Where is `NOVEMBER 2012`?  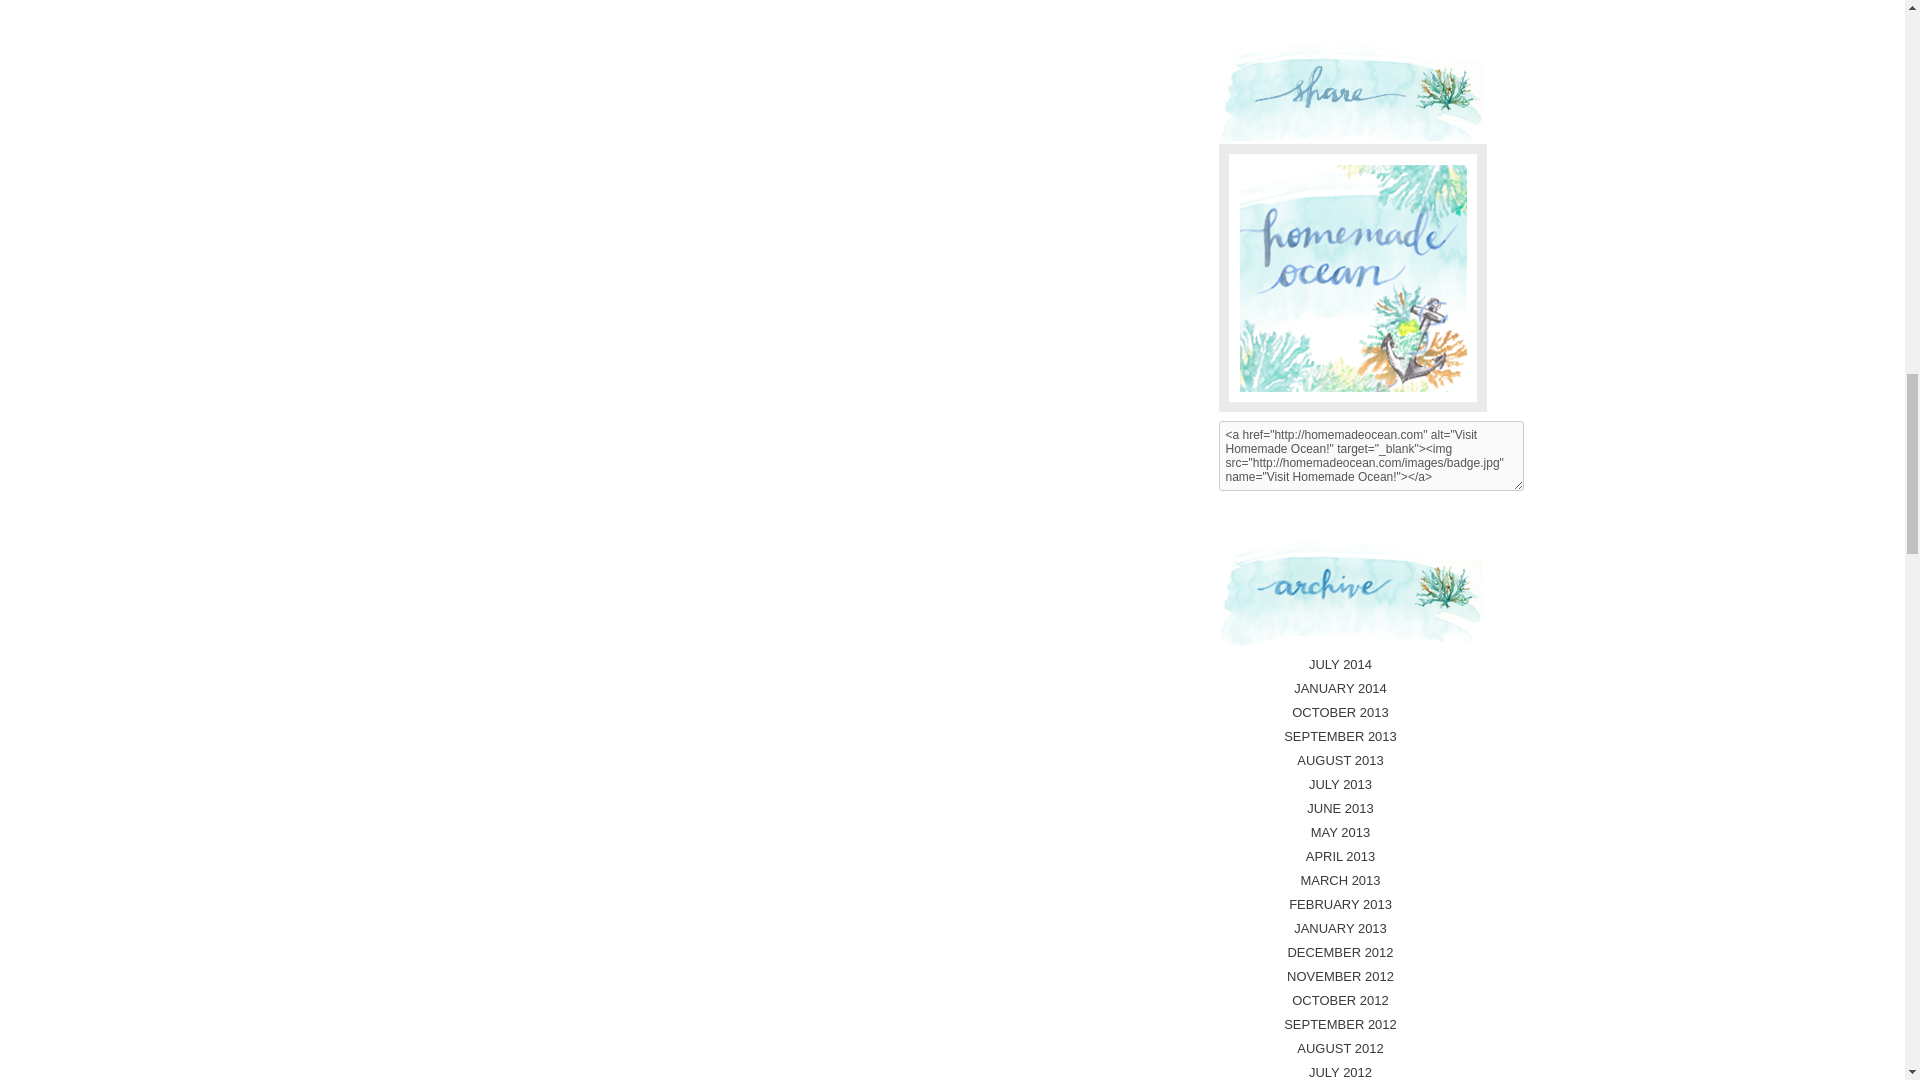 NOVEMBER 2012 is located at coordinates (1340, 976).